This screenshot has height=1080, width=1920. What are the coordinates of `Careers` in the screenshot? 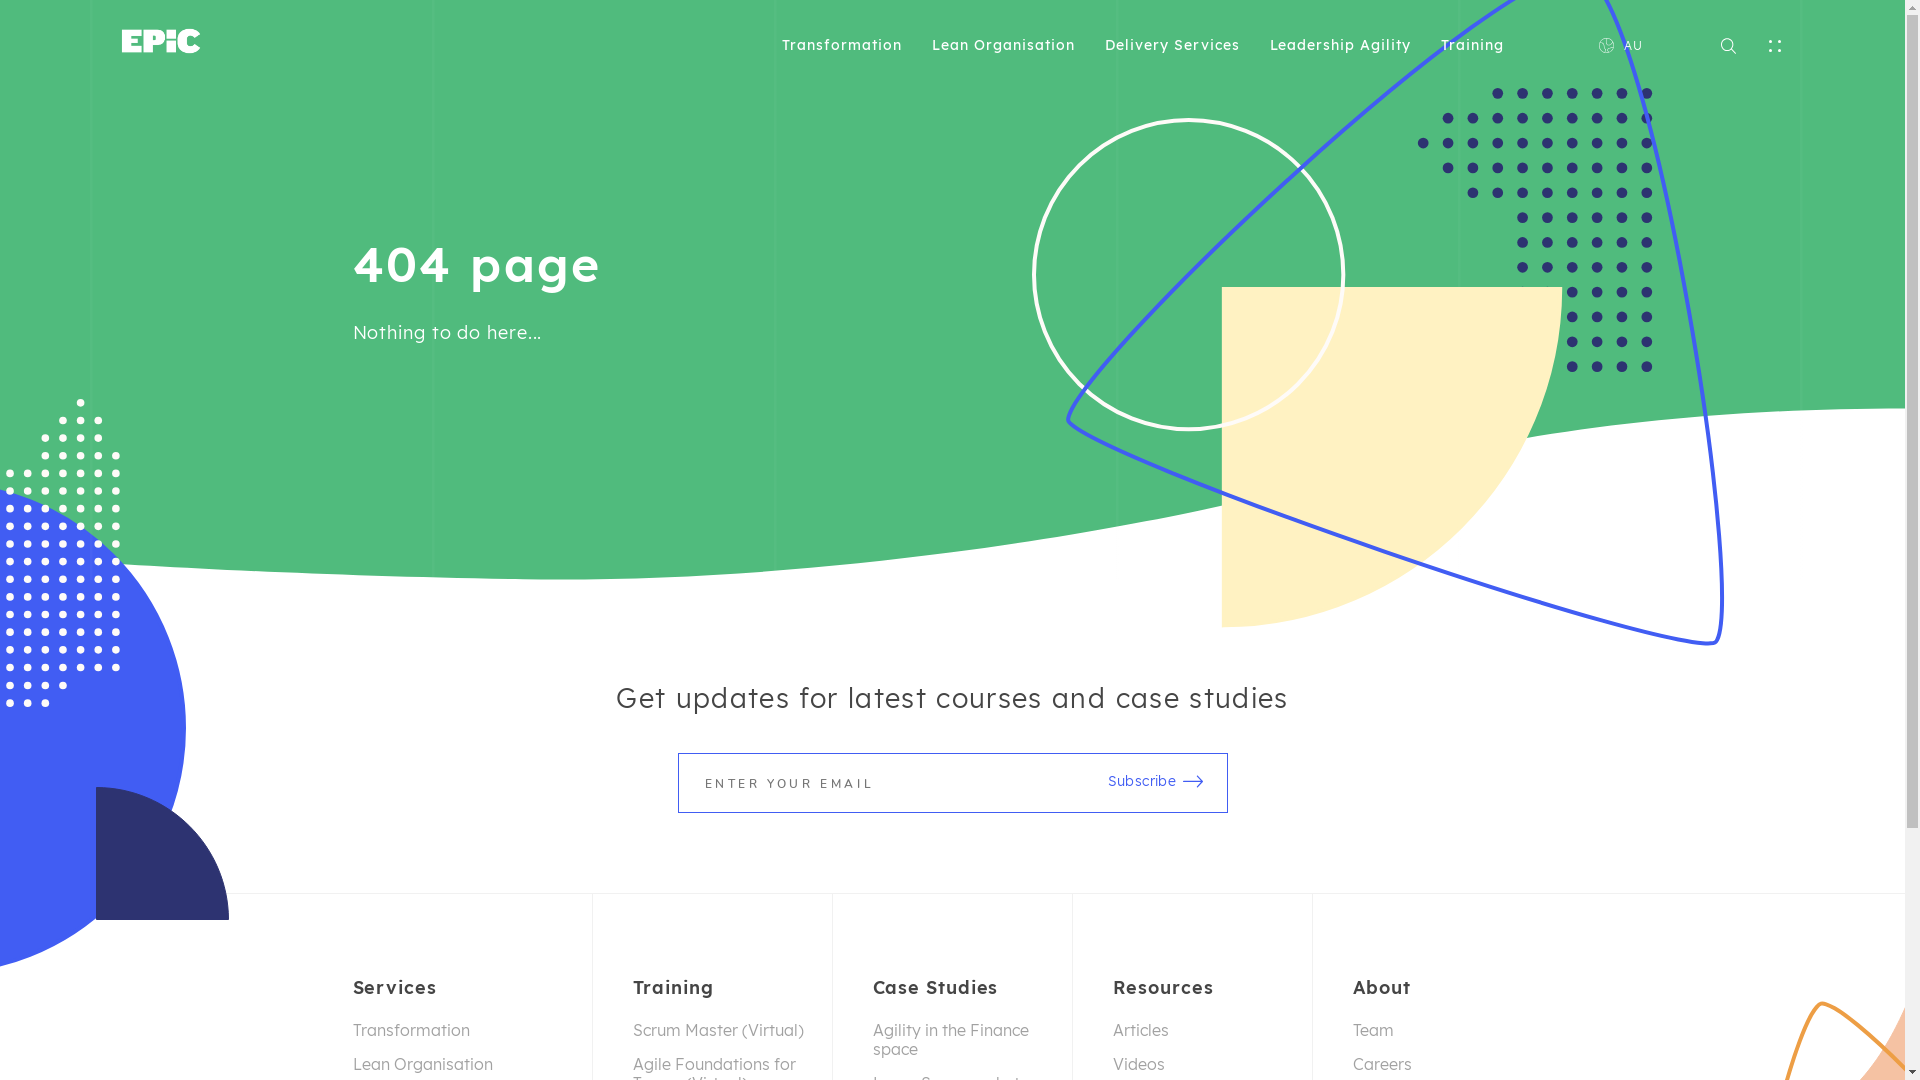 It's located at (1452, 1064).